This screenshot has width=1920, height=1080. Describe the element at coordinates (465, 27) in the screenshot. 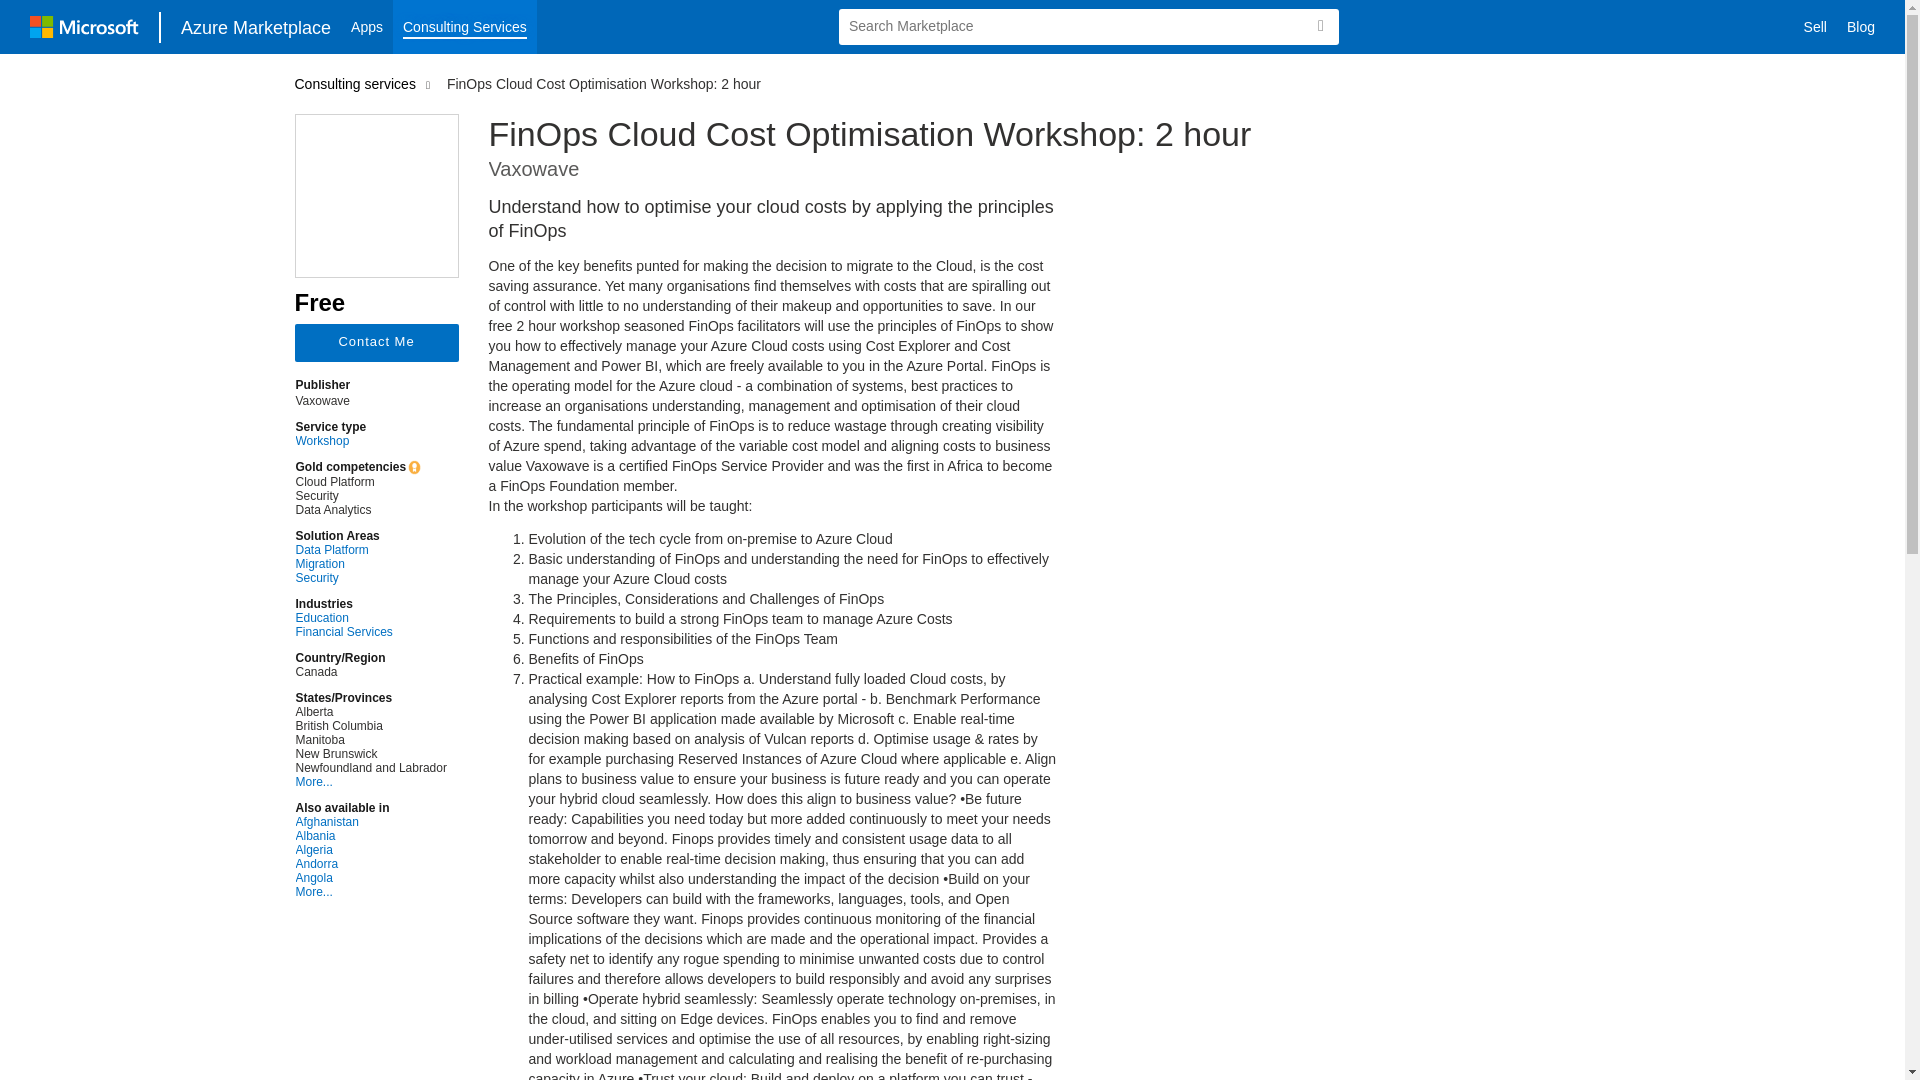

I see `Consulting Services` at that location.